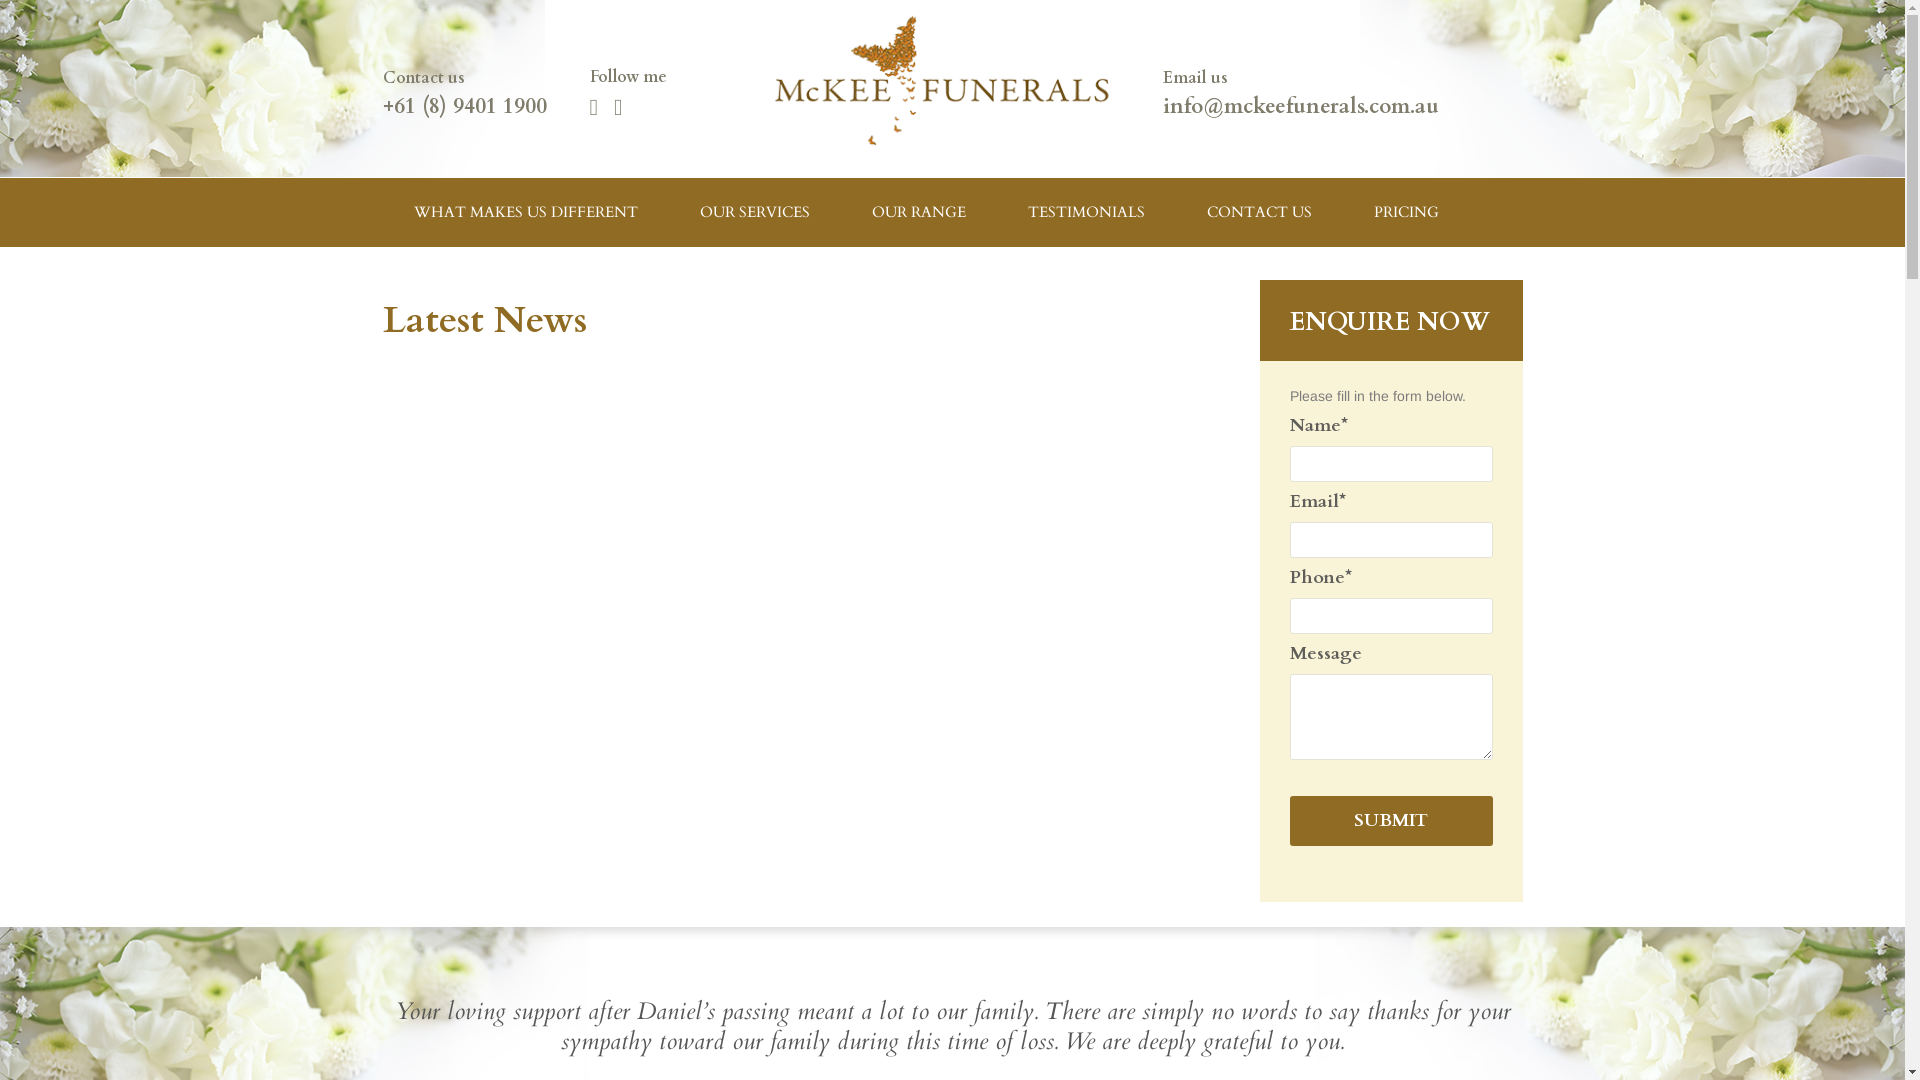 This screenshot has width=1920, height=1080. Describe the element at coordinates (918, 212) in the screenshot. I see `OUR RANGE` at that location.